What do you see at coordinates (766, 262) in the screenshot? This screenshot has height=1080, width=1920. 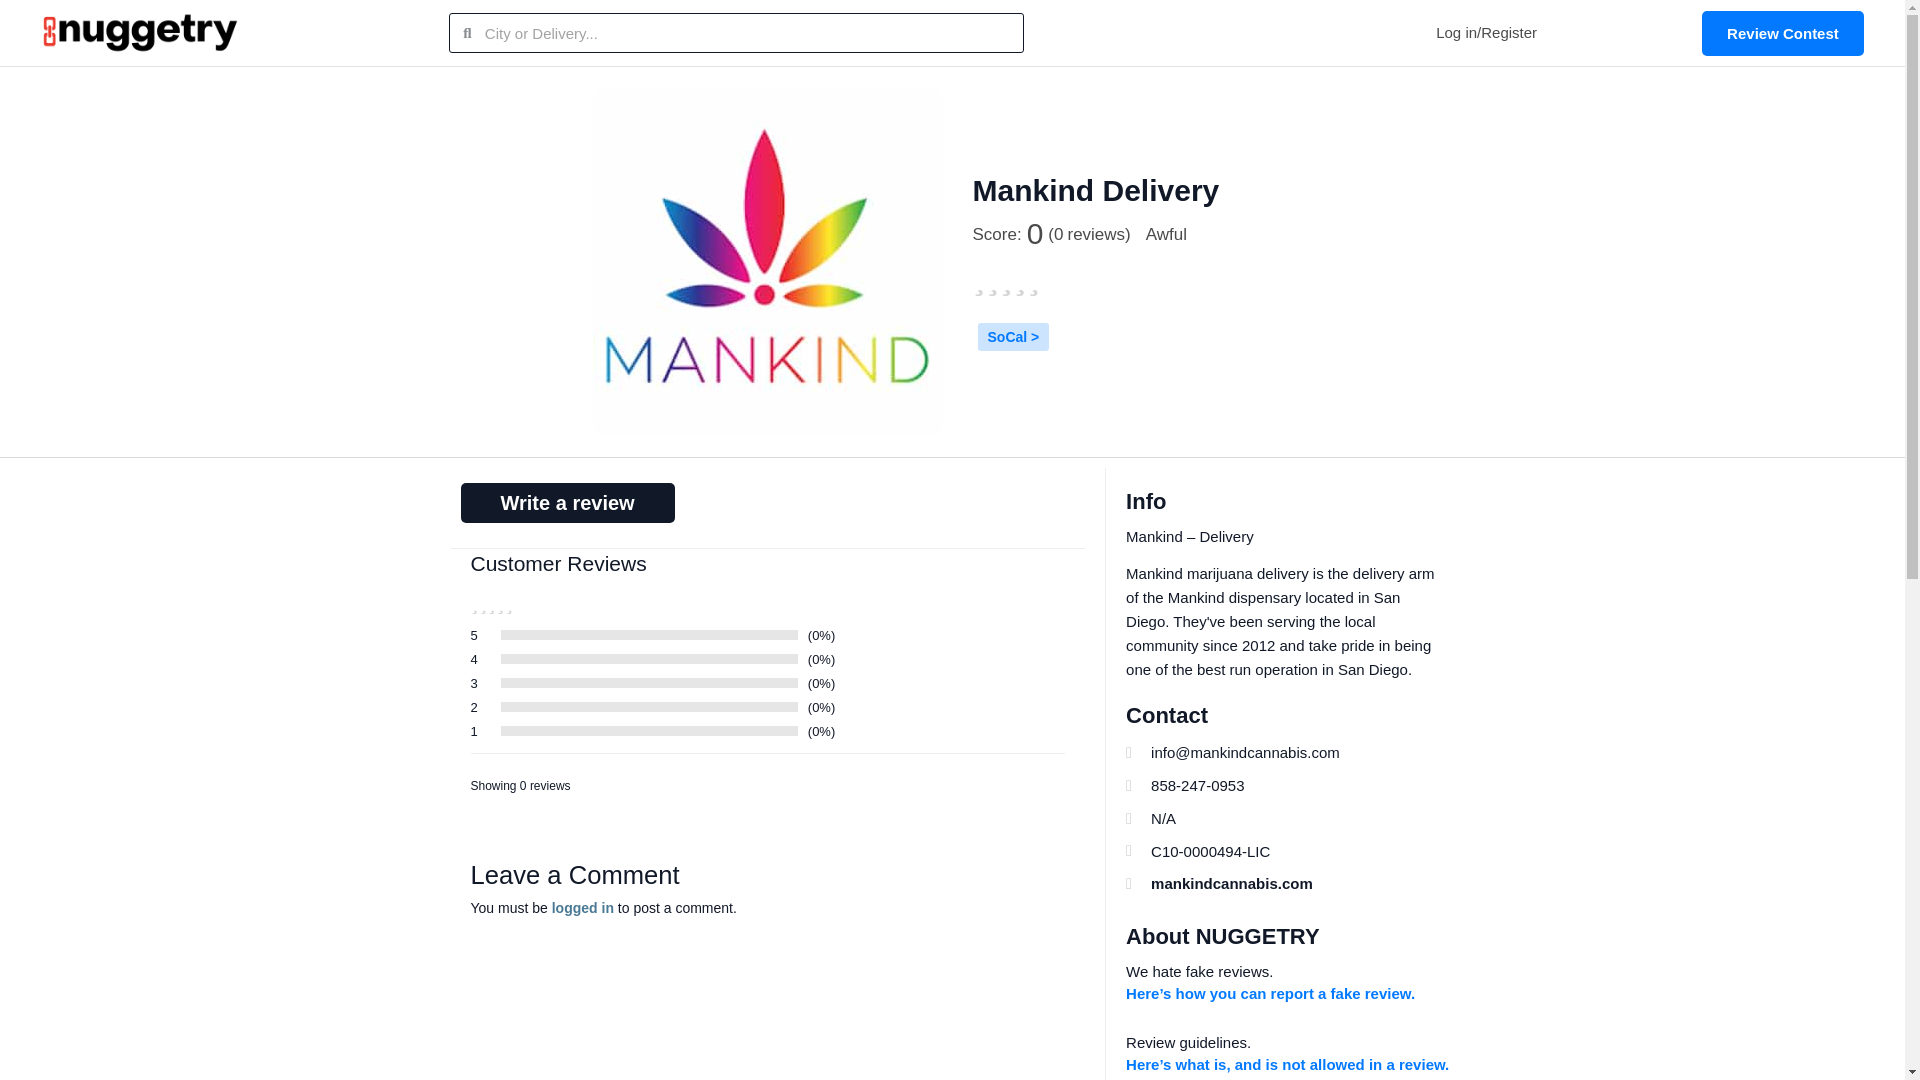 I see `Mankind Dispensary Logo` at bounding box center [766, 262].